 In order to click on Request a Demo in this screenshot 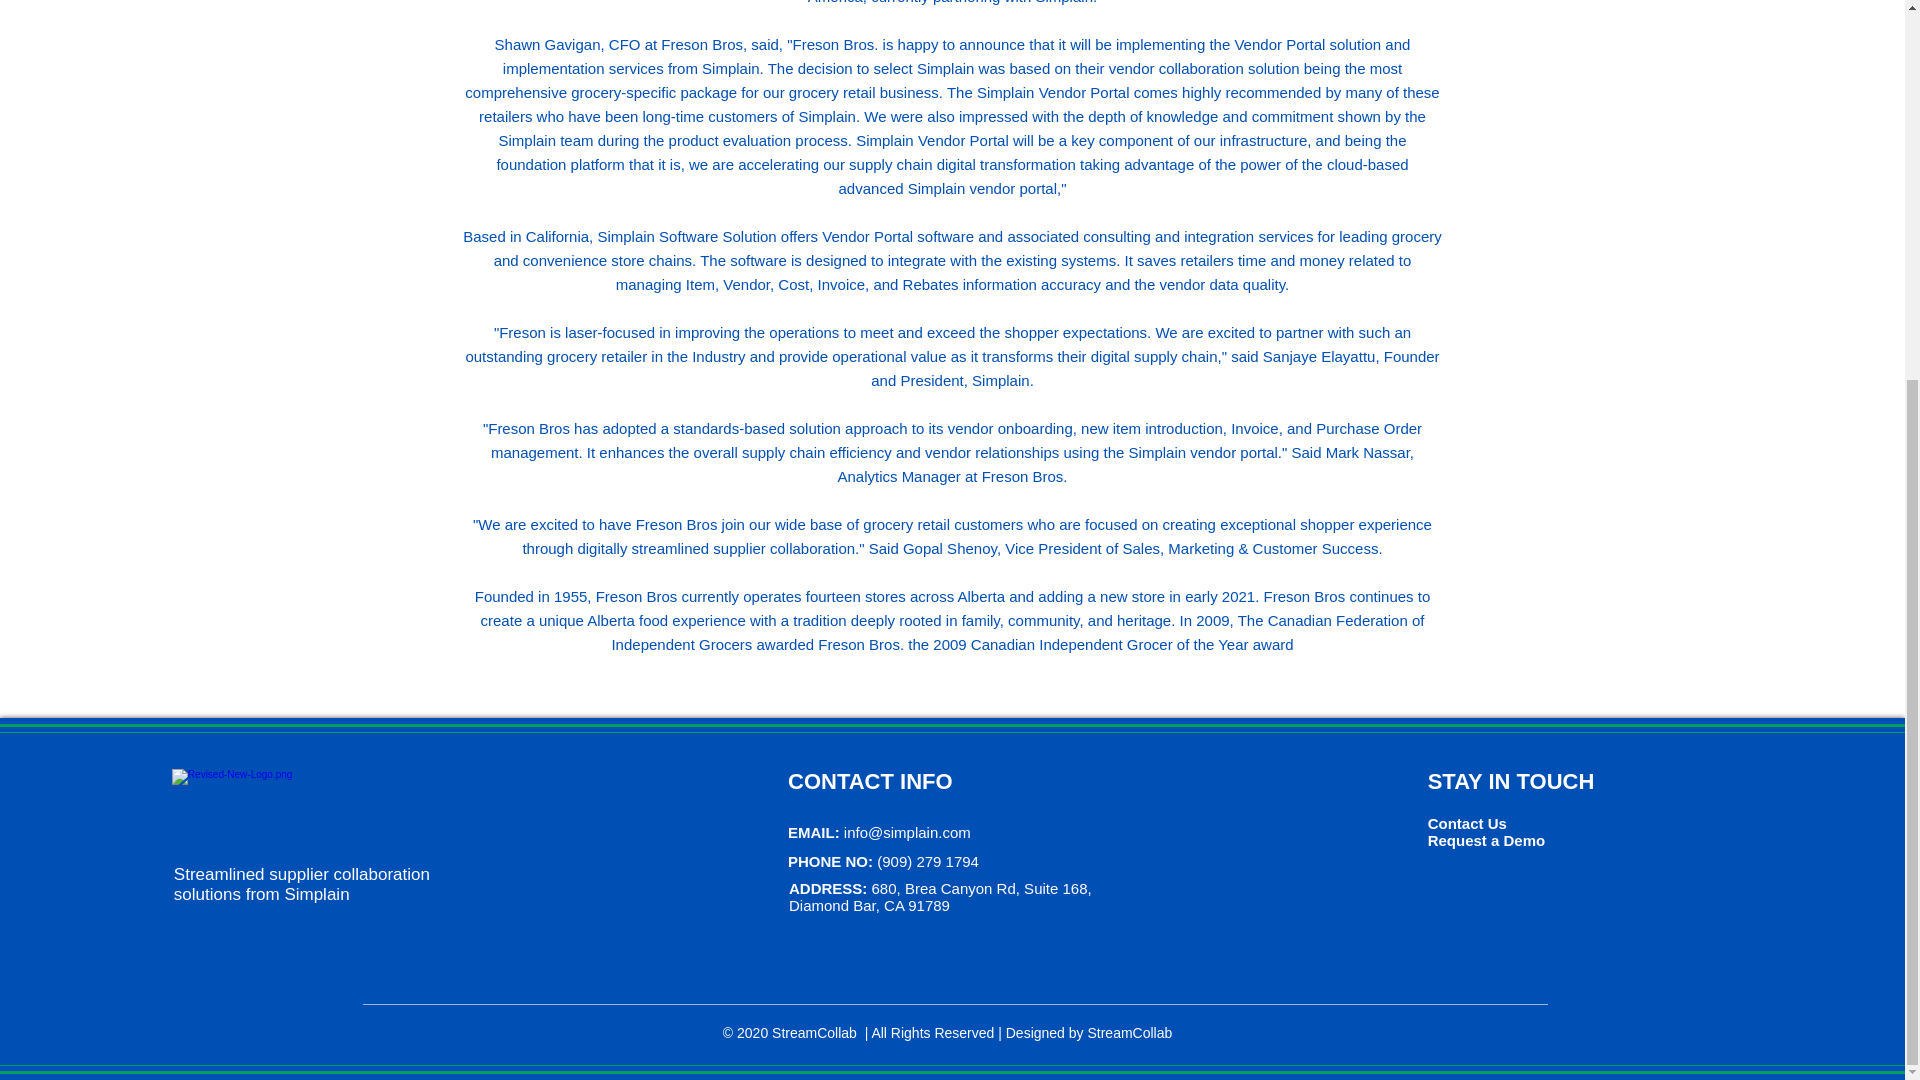, I will do `click(1486, 840)`.